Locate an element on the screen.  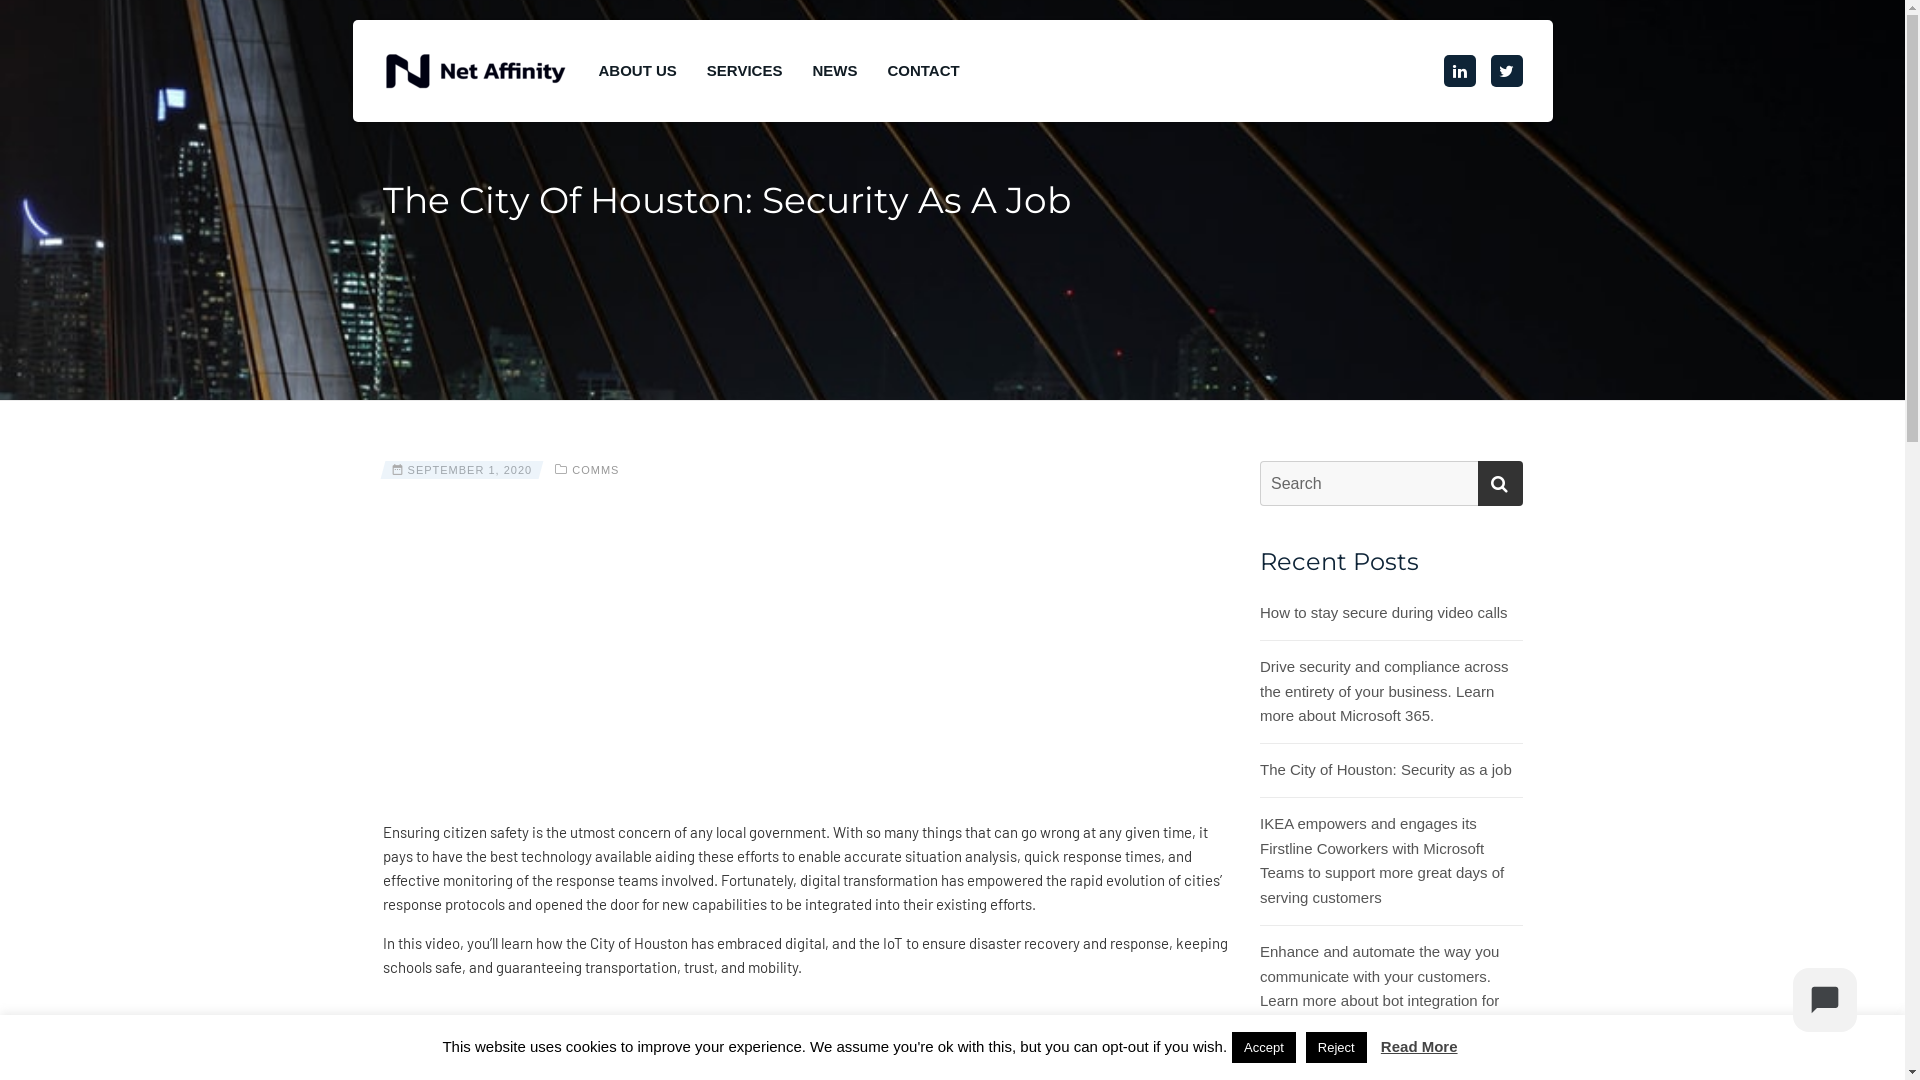
How to stay secure during video calls is located at coordinates (1384, 614).